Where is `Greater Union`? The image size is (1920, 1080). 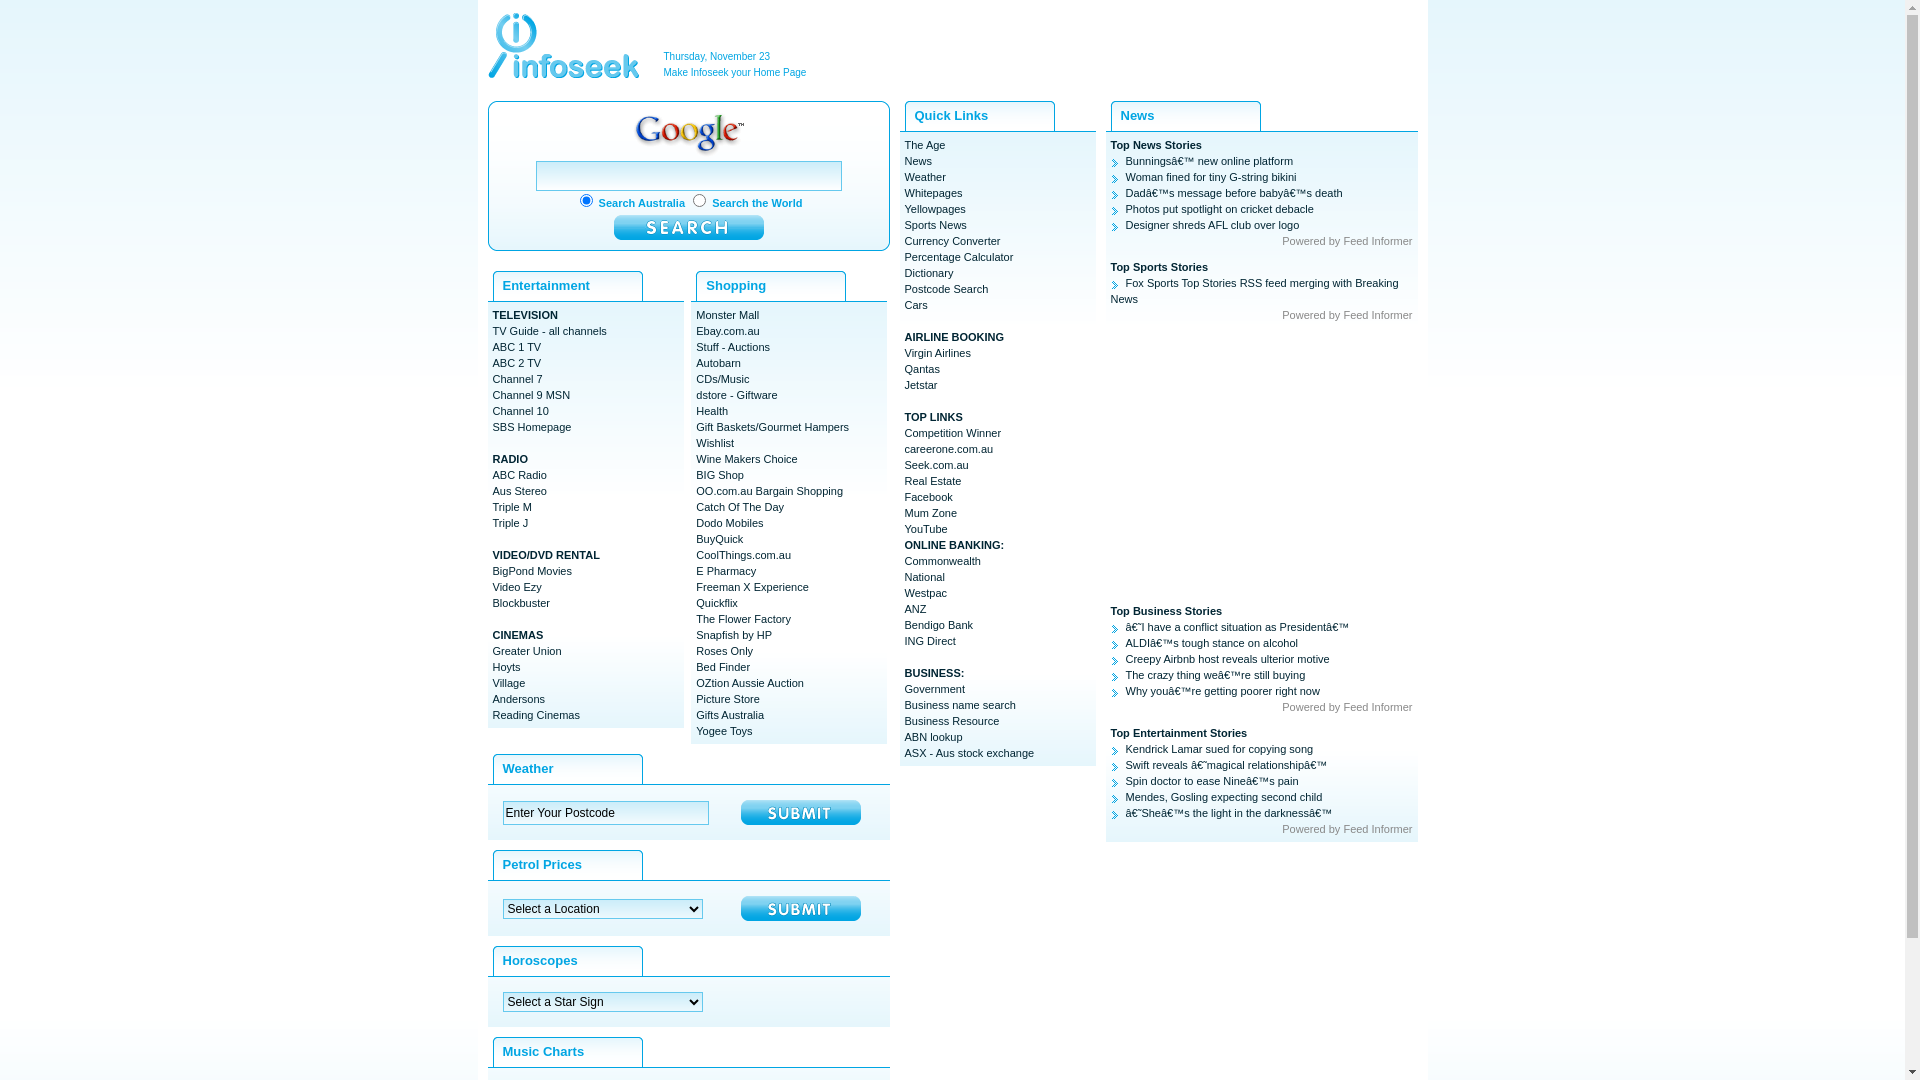
Greater Union is located at coordinates (526, 651).